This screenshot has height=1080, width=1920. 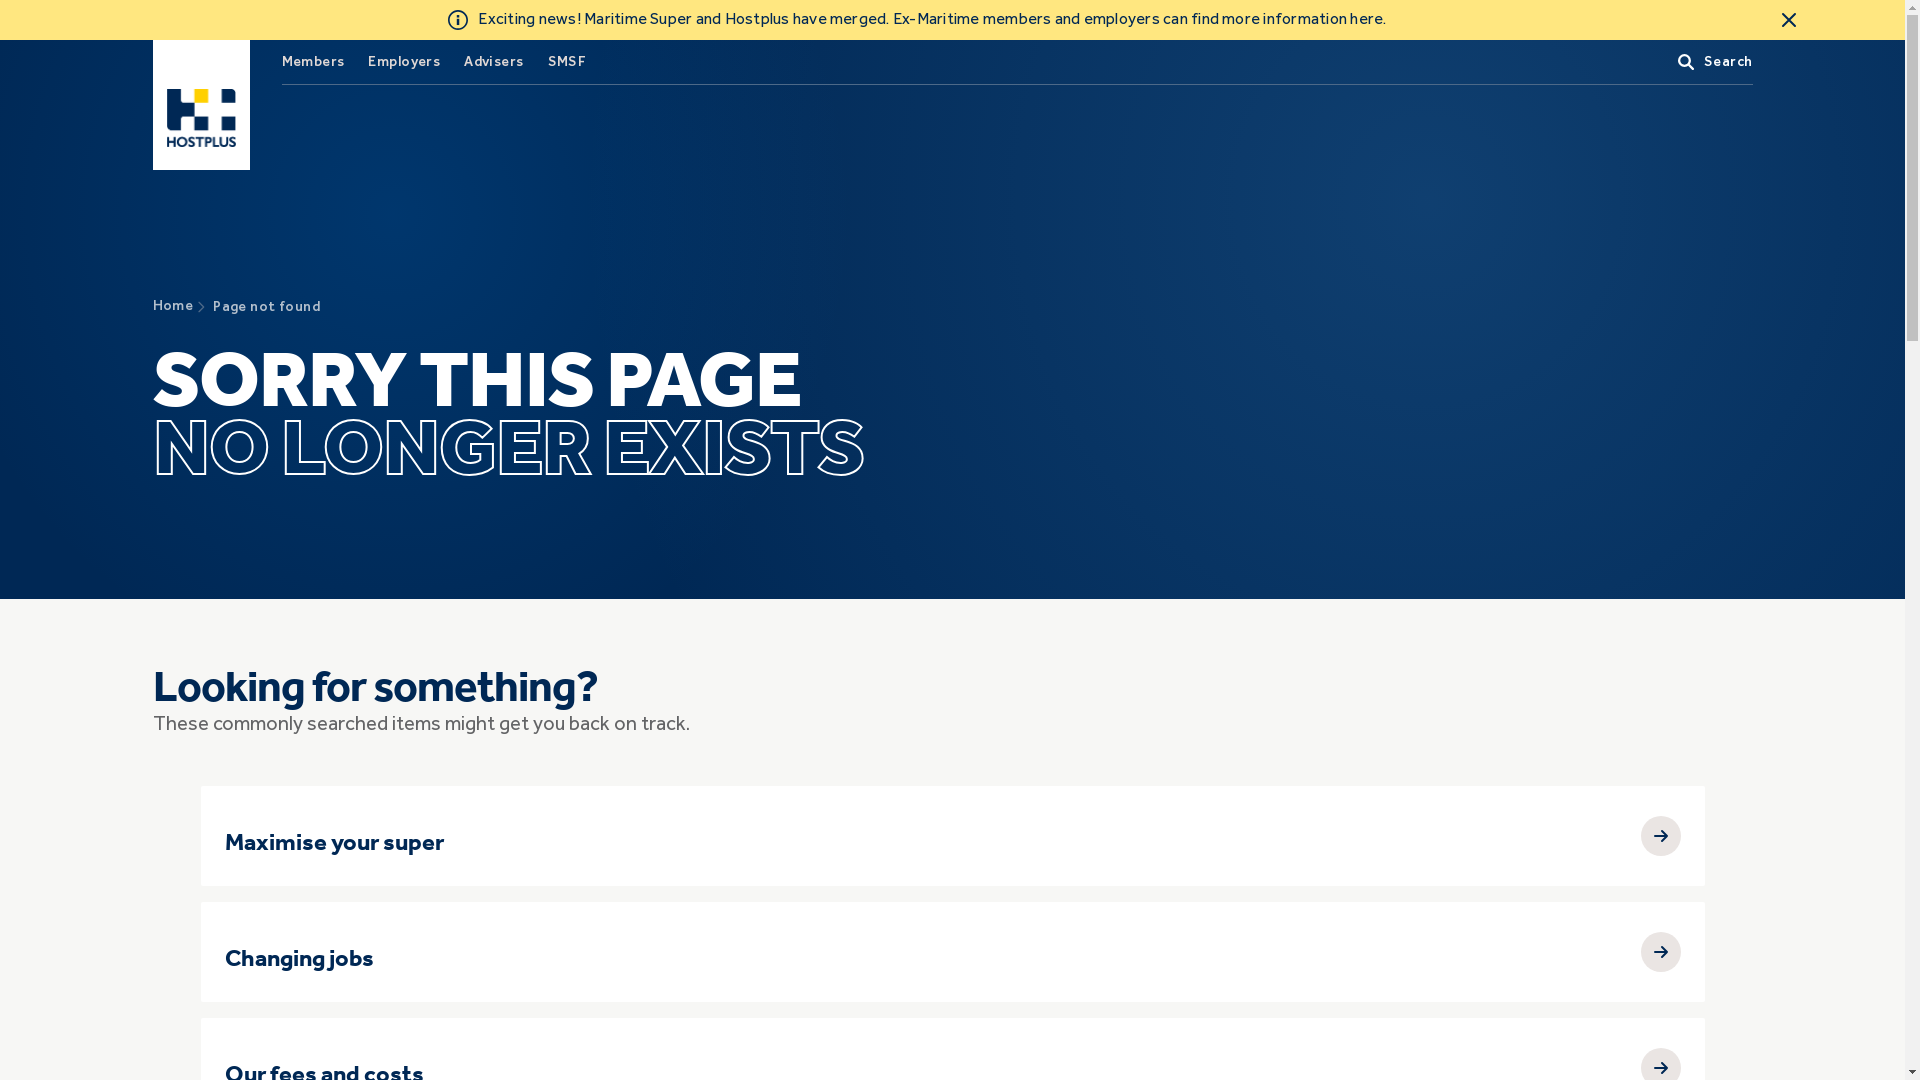 What do you see at coordinates (404, 62) in the screenshot?
I see `Employers` at bounding box center [404, 62].